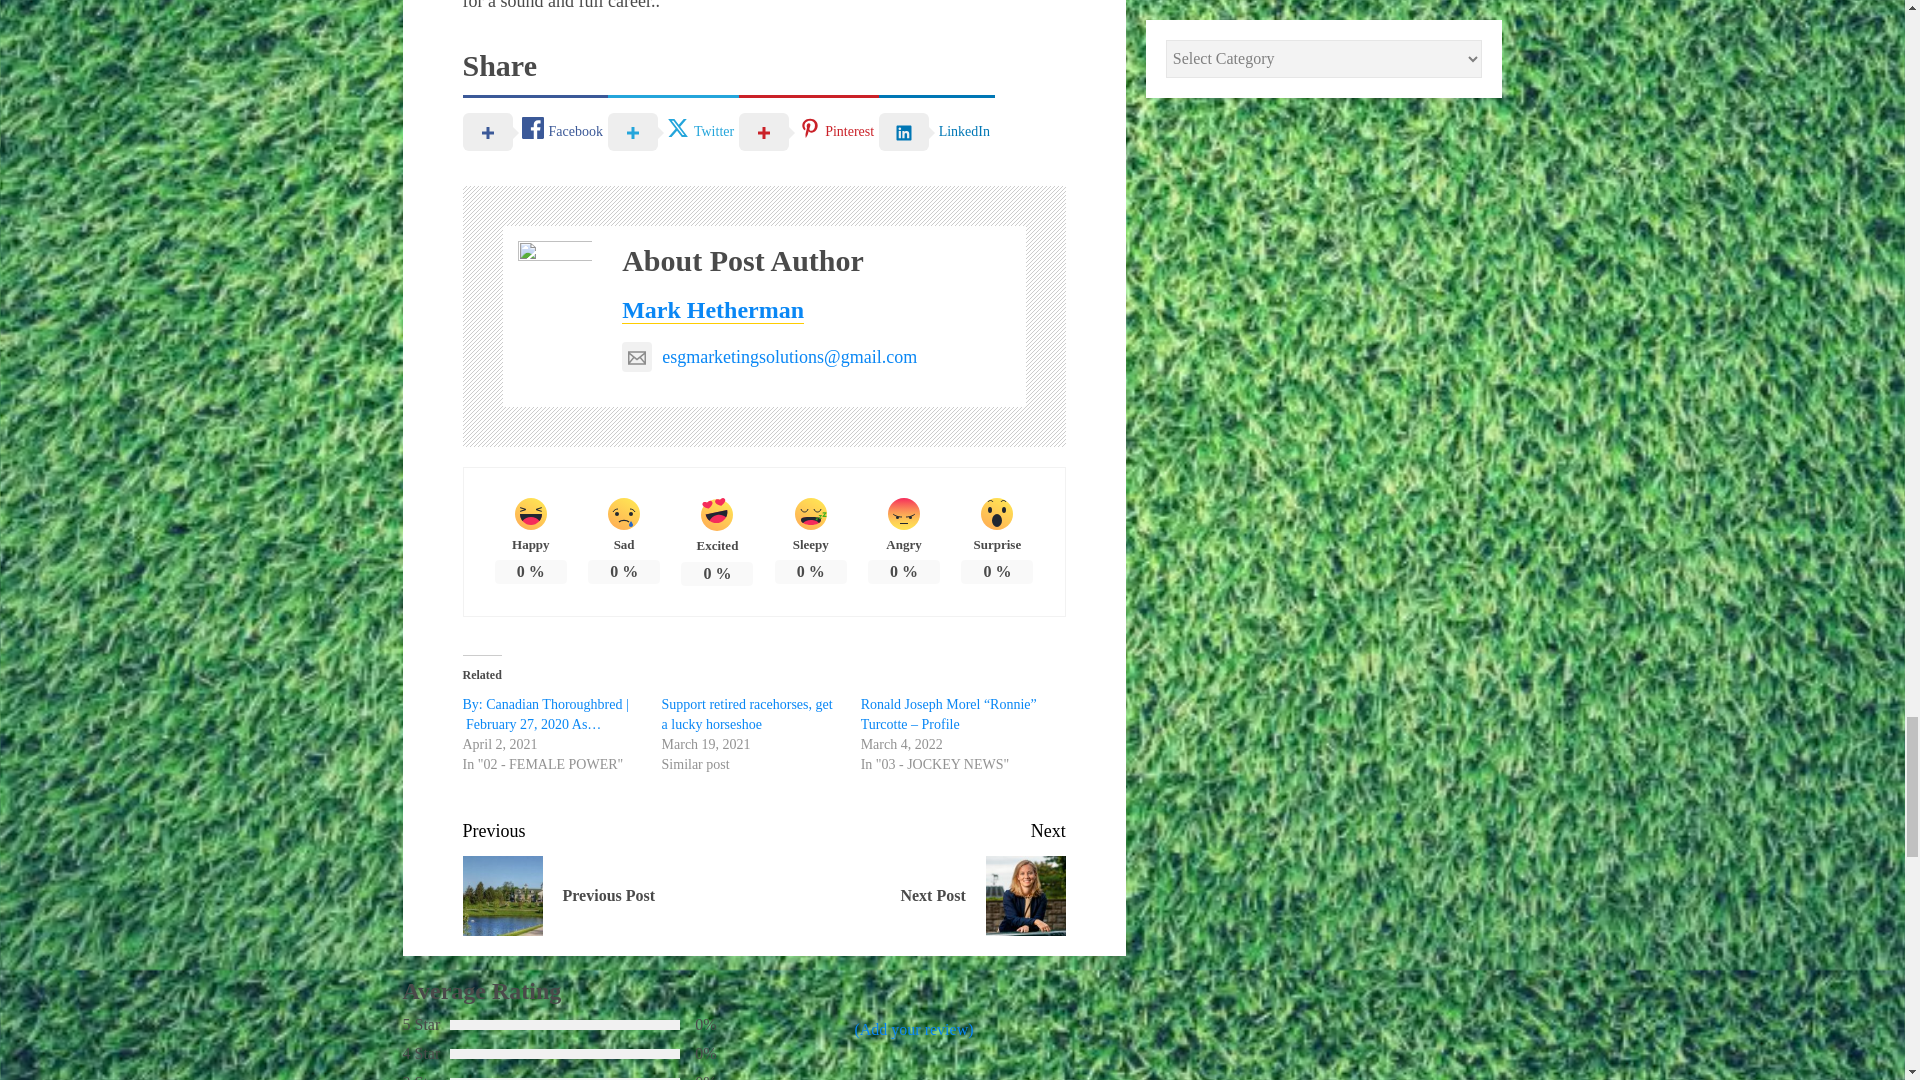  I want to click on Facebook, so click(534, 131).